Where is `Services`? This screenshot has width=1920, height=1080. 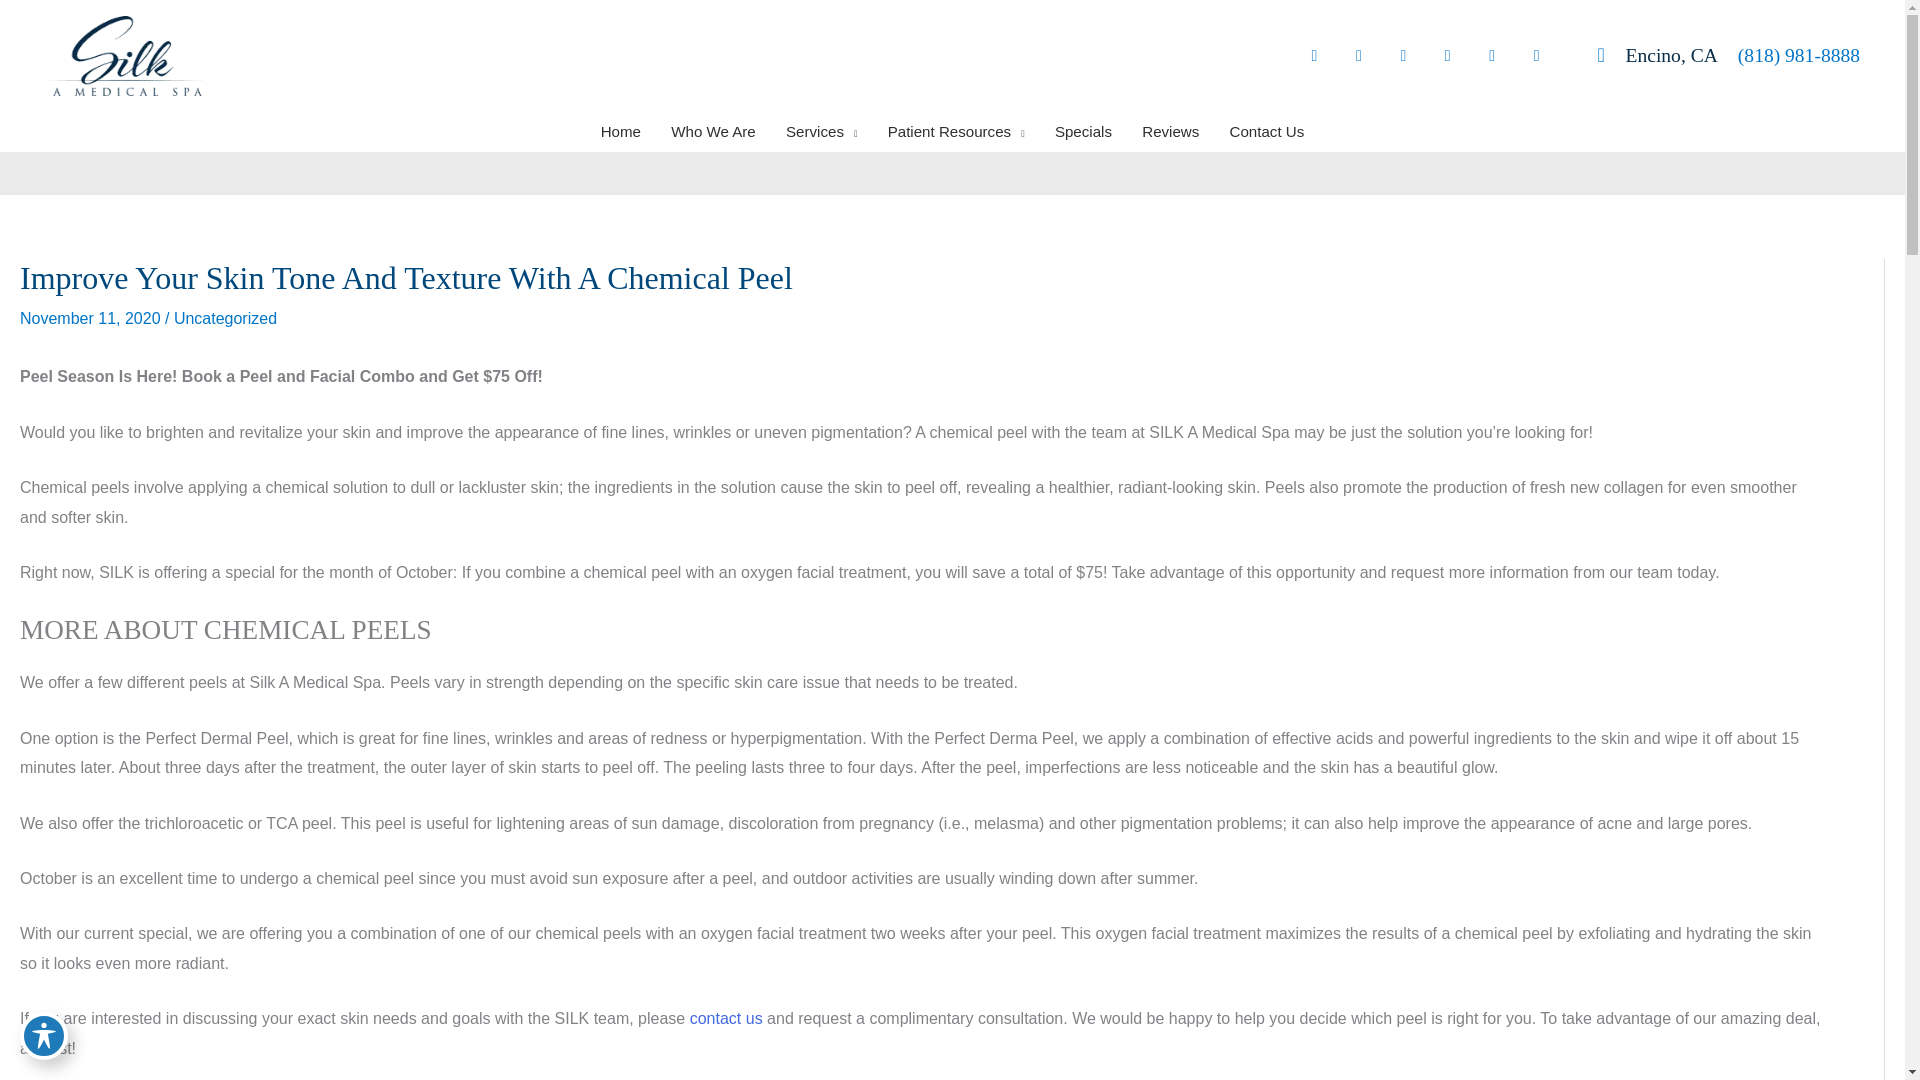
Services is located at coordinates (822, 132).